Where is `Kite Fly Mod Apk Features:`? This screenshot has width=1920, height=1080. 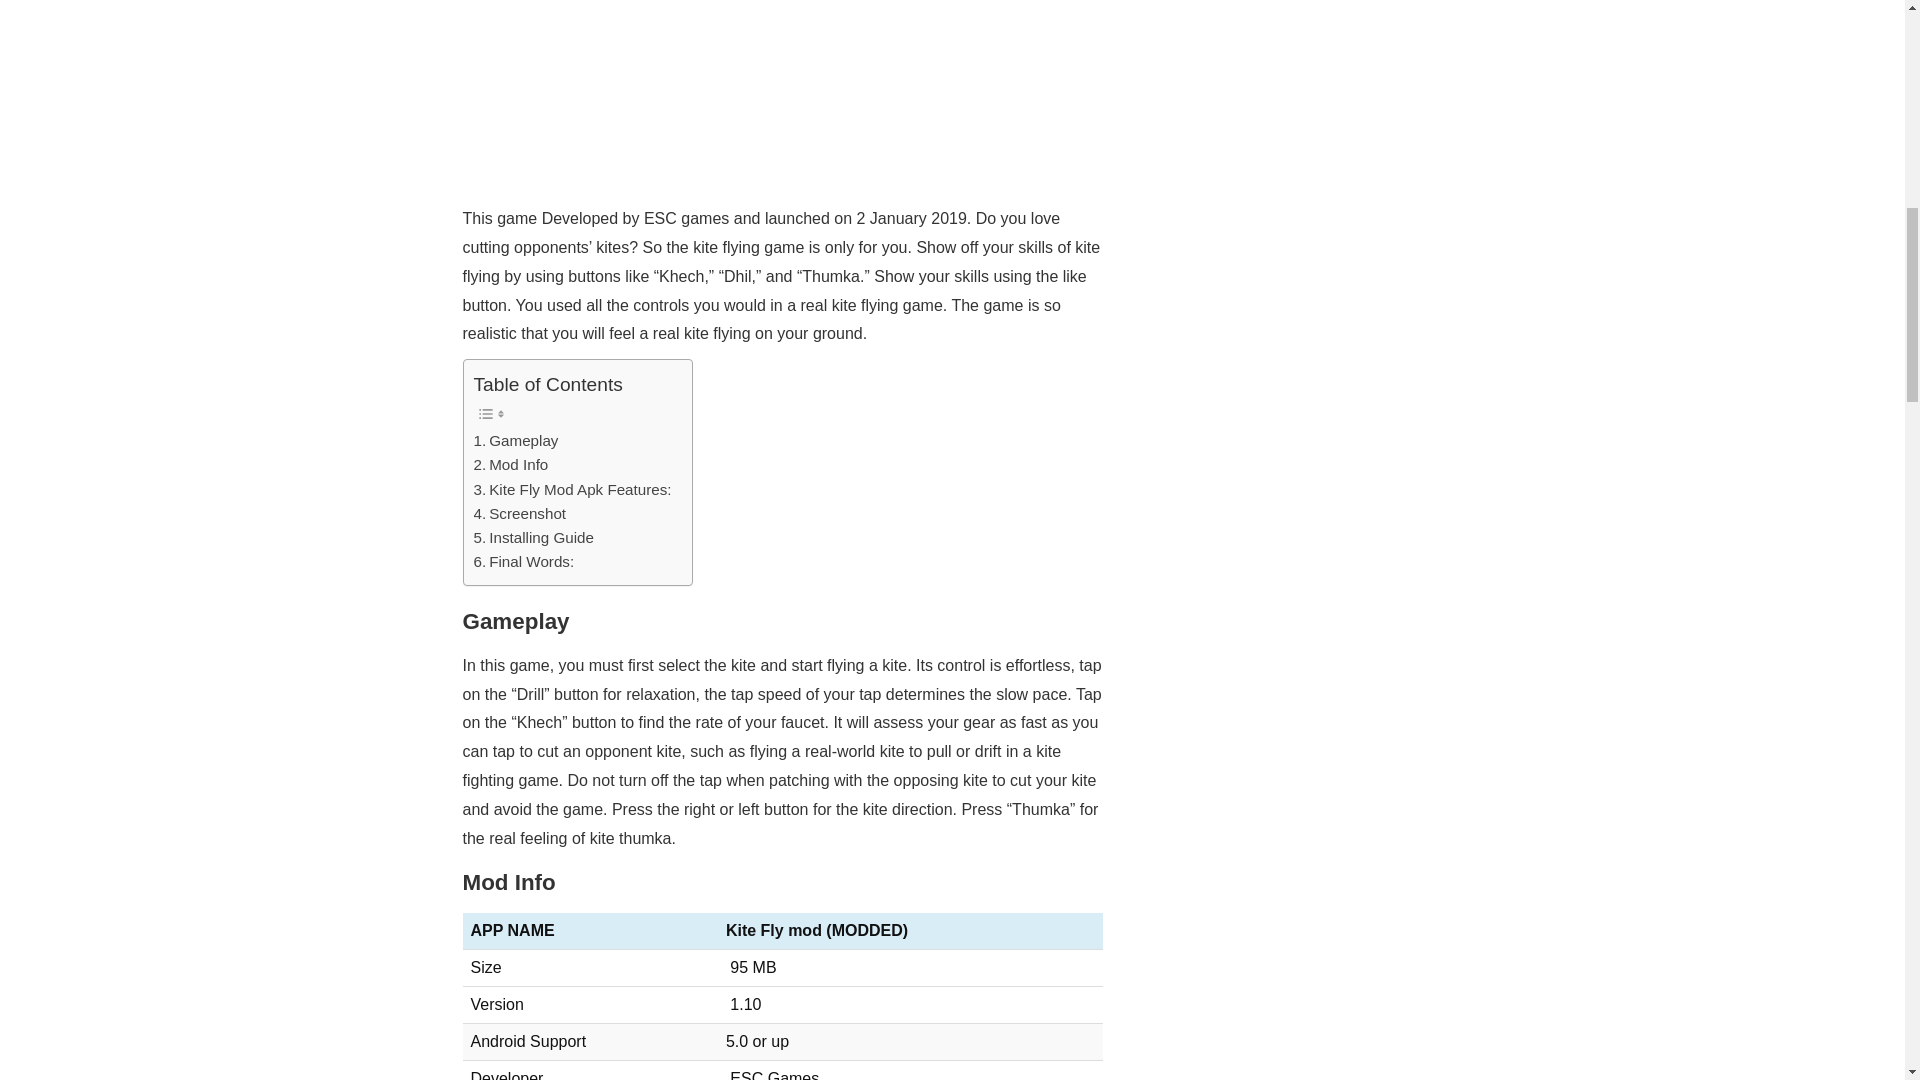
Kite Fly Mod Apk Features: is located at coordinates (573, 490).